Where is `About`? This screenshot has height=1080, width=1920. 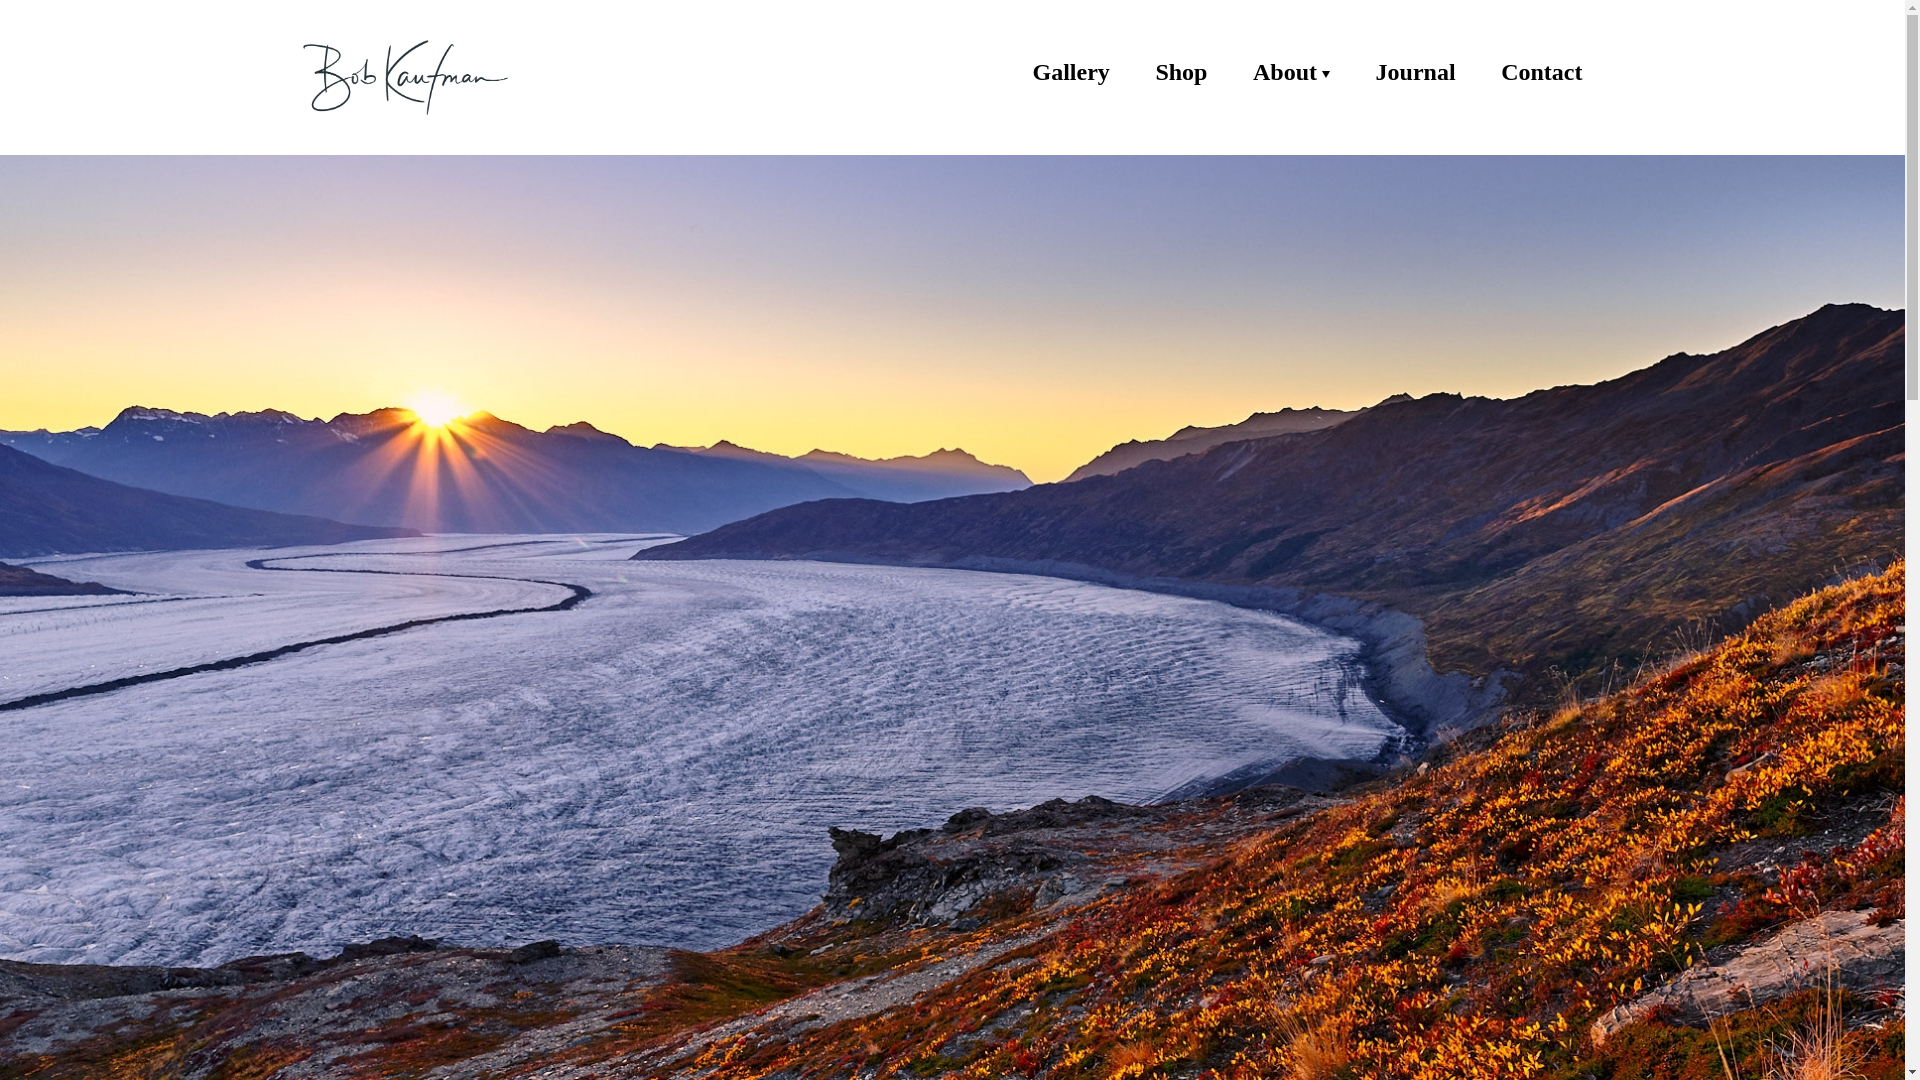
About is located at coordinates (1292, 72).